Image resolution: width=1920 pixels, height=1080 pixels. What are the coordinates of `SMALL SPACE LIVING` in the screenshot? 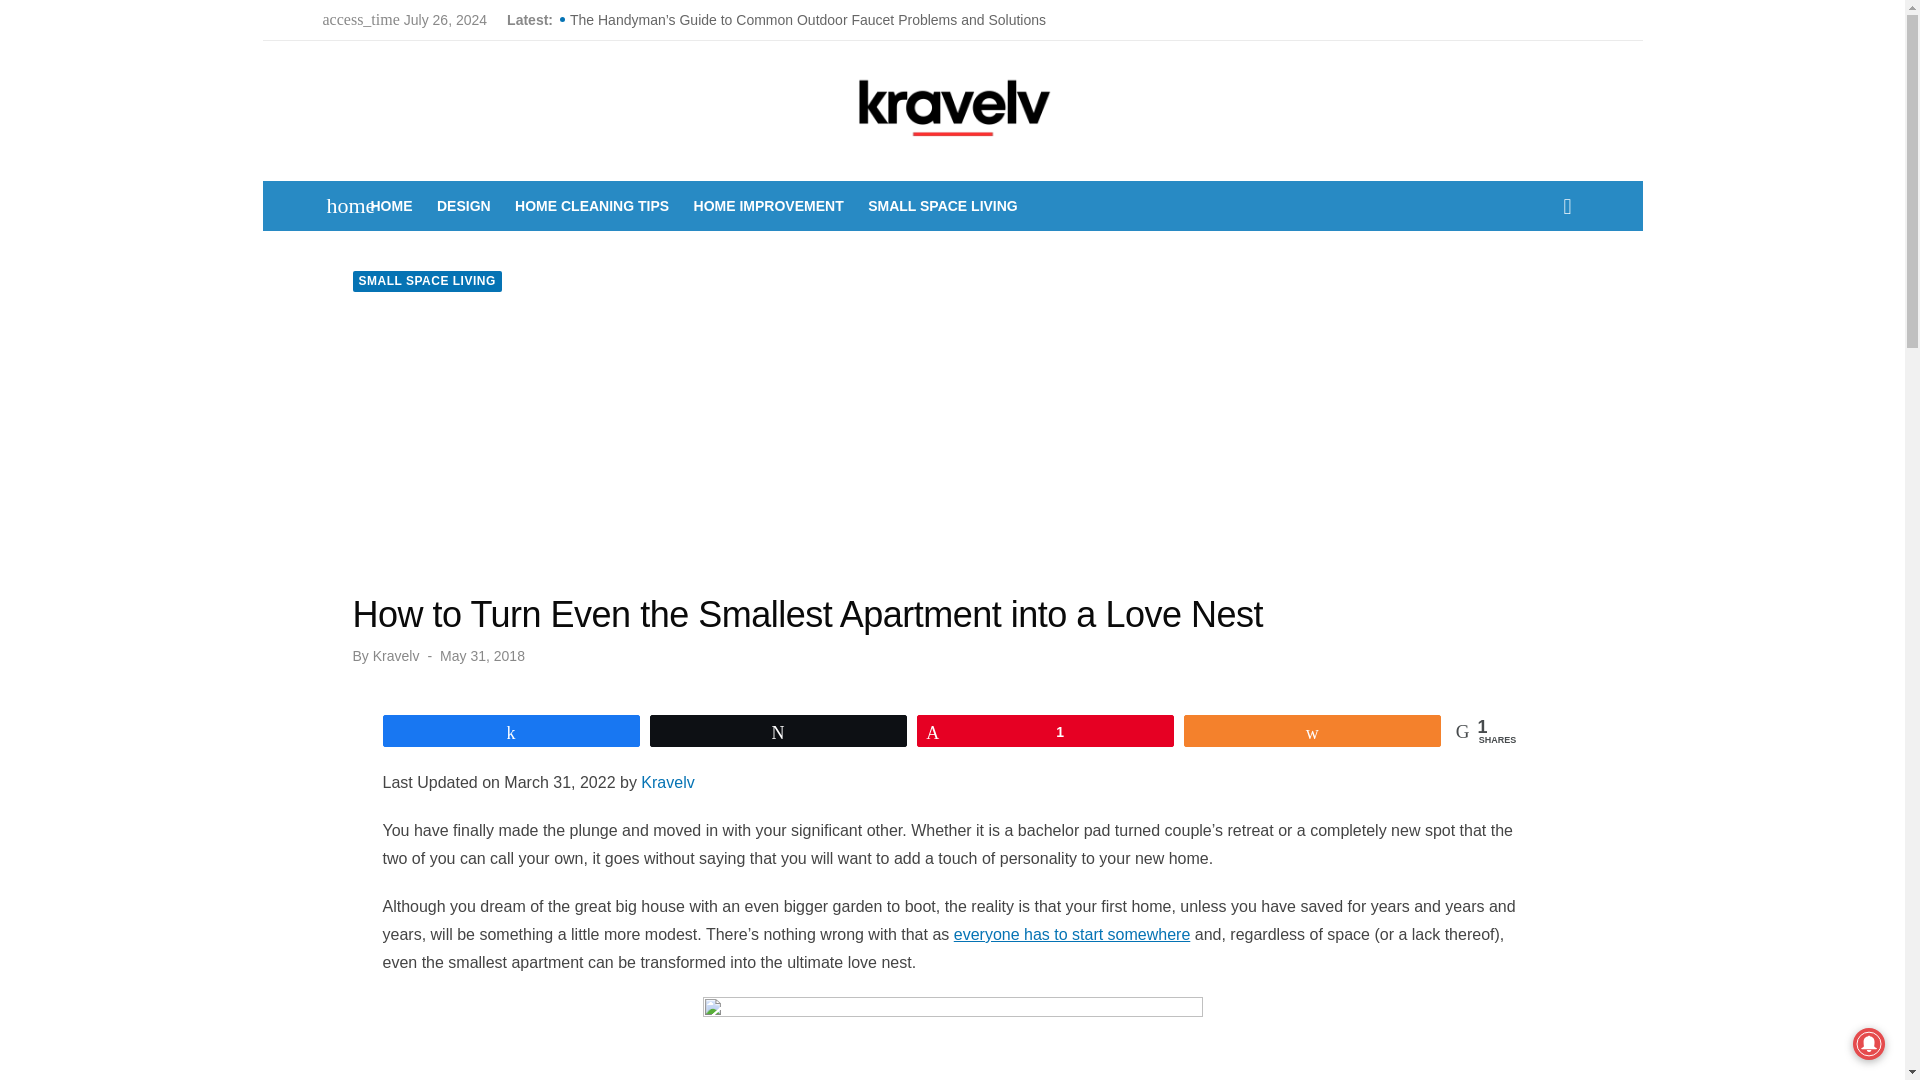 It's located at (426, 281).